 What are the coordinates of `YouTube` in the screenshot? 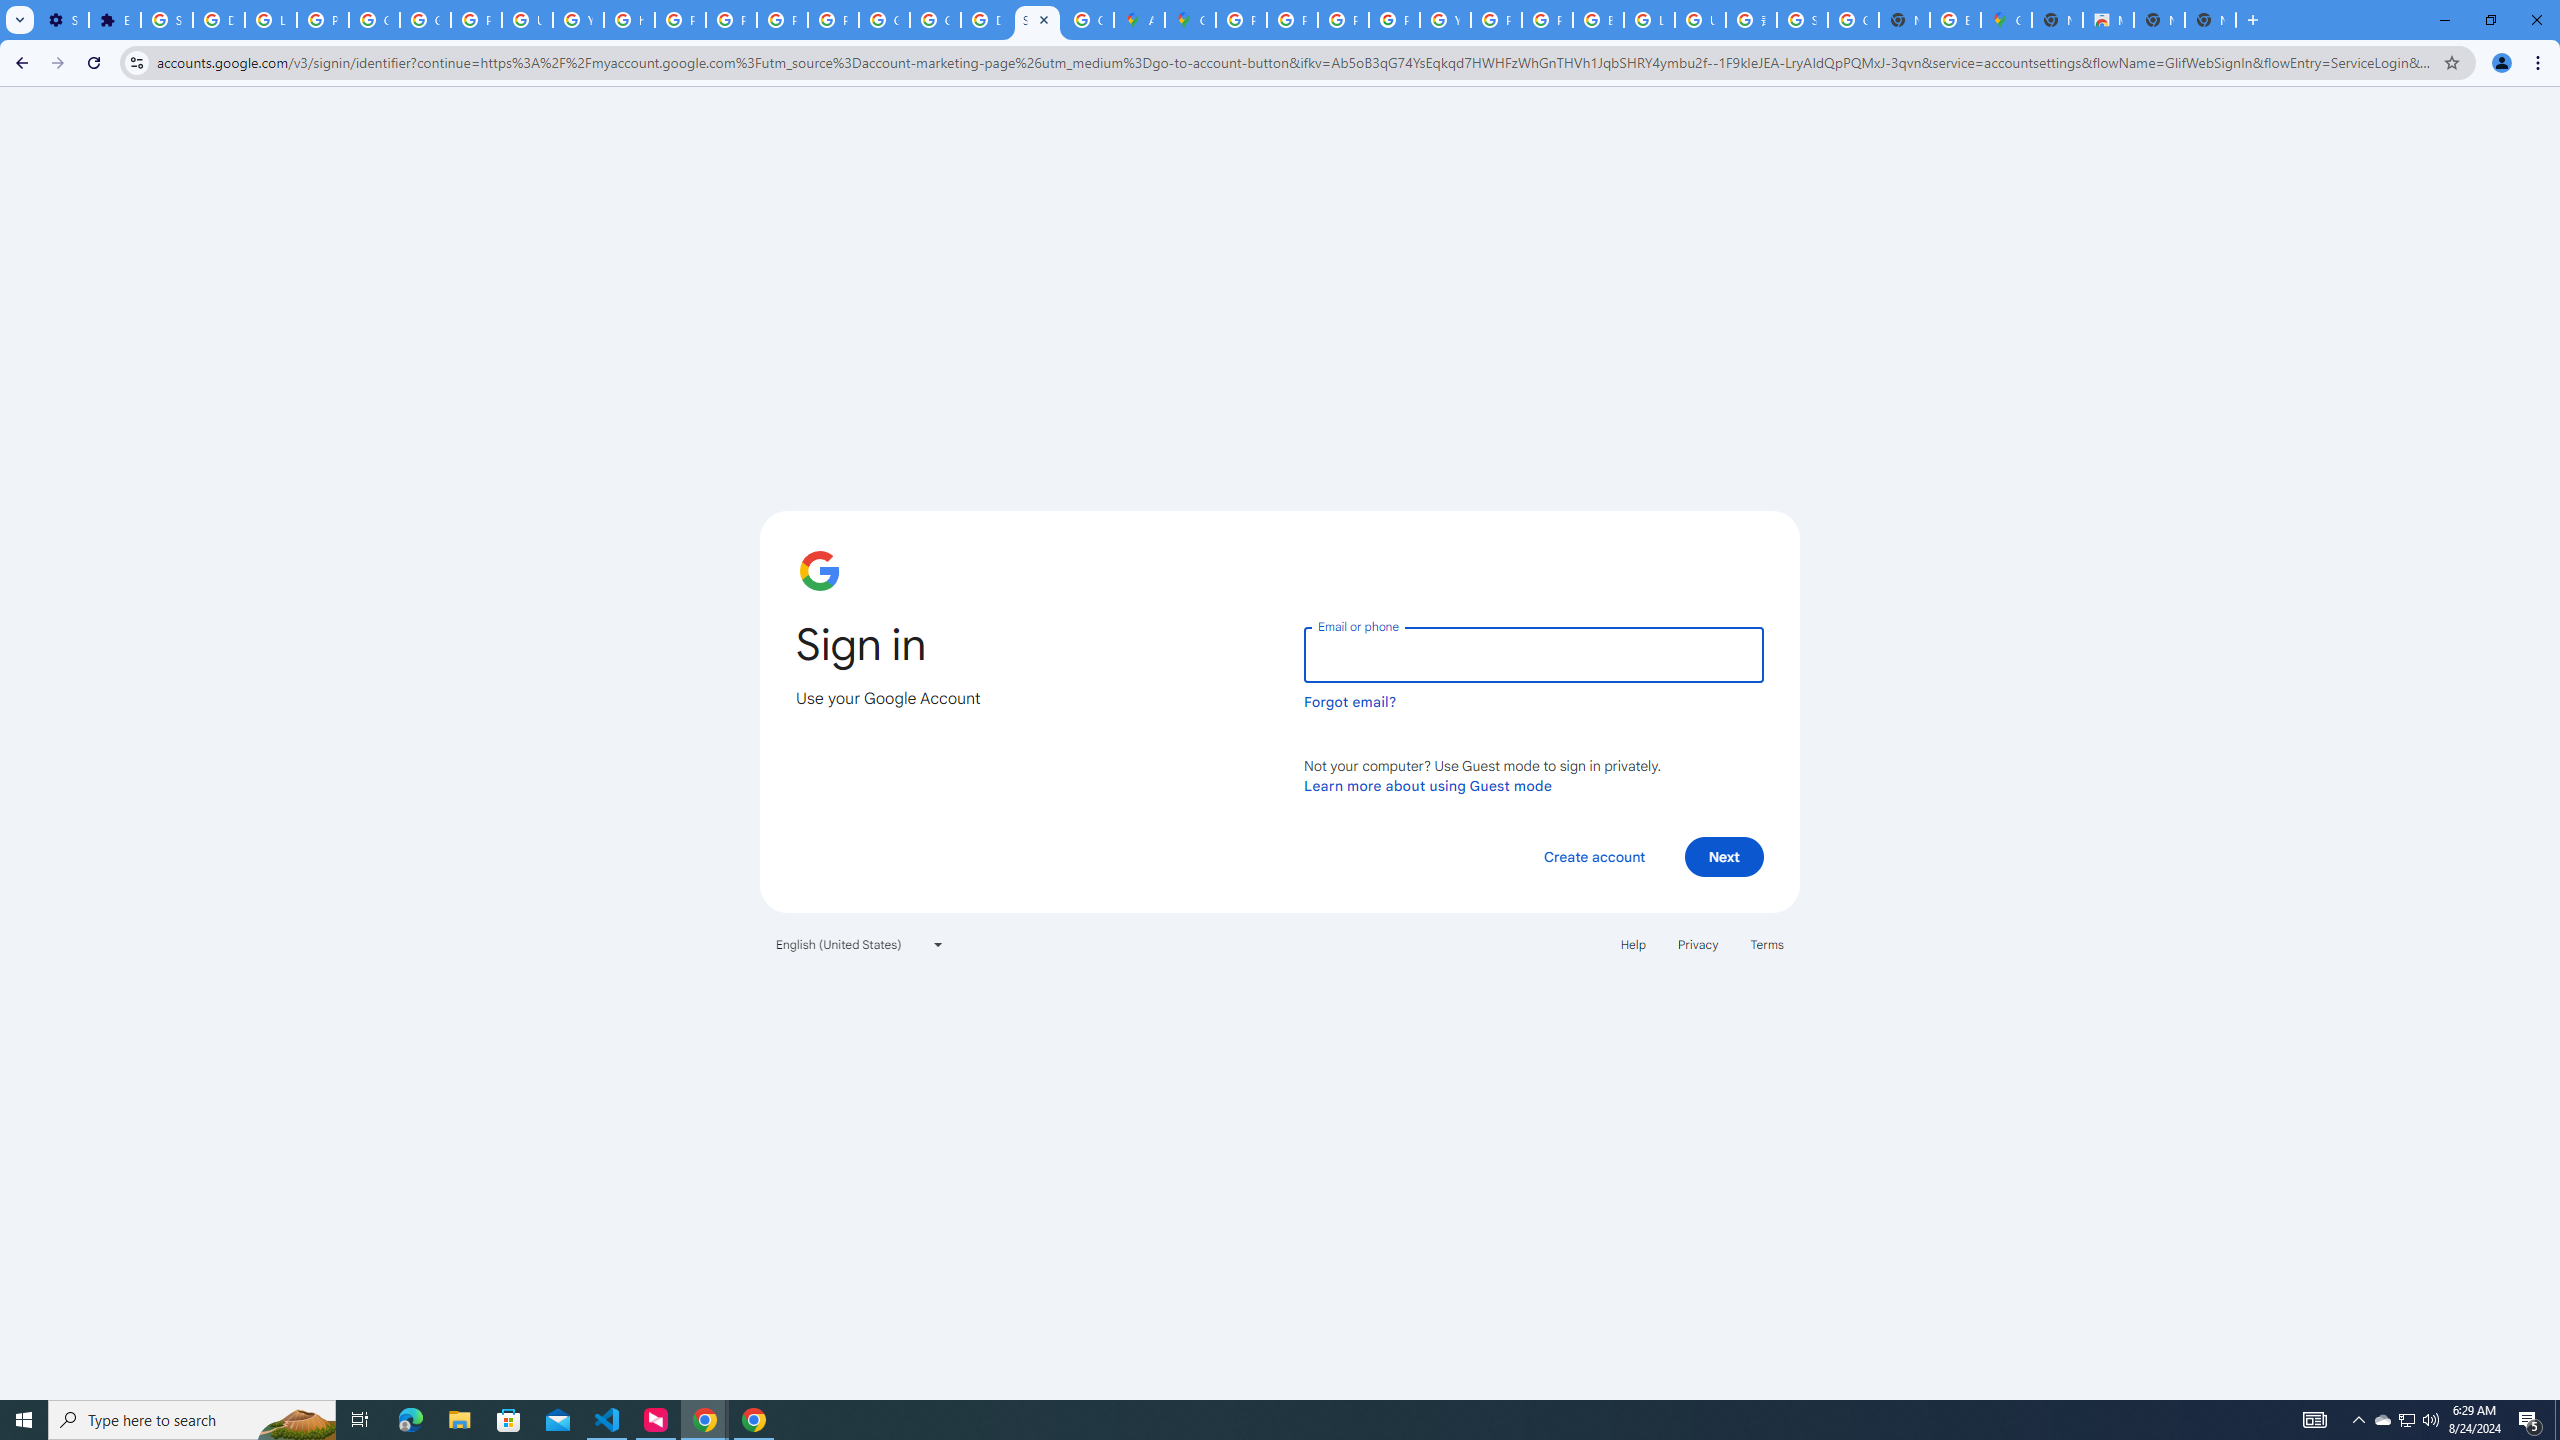 It's located at (576, 20).